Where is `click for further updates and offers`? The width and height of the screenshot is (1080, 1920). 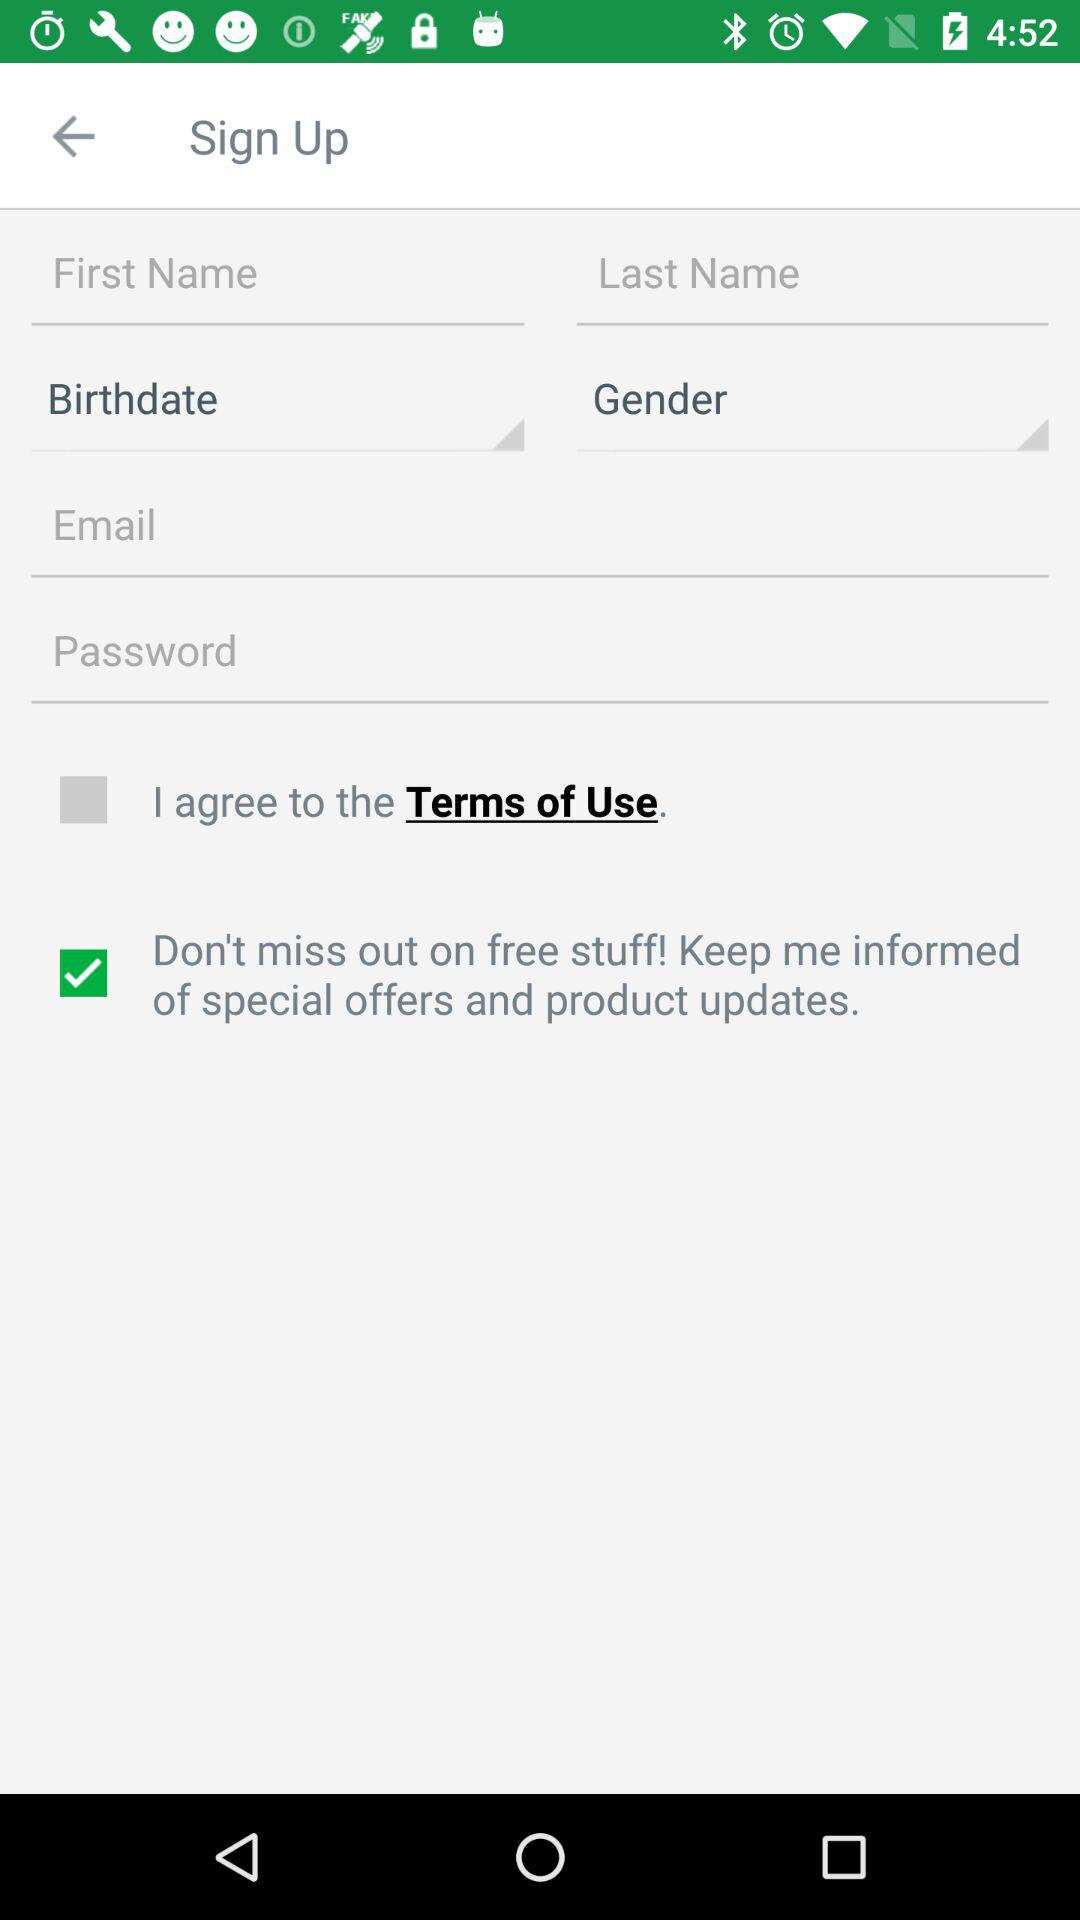
click for further updates and offers is located at coordinates (86, 973).